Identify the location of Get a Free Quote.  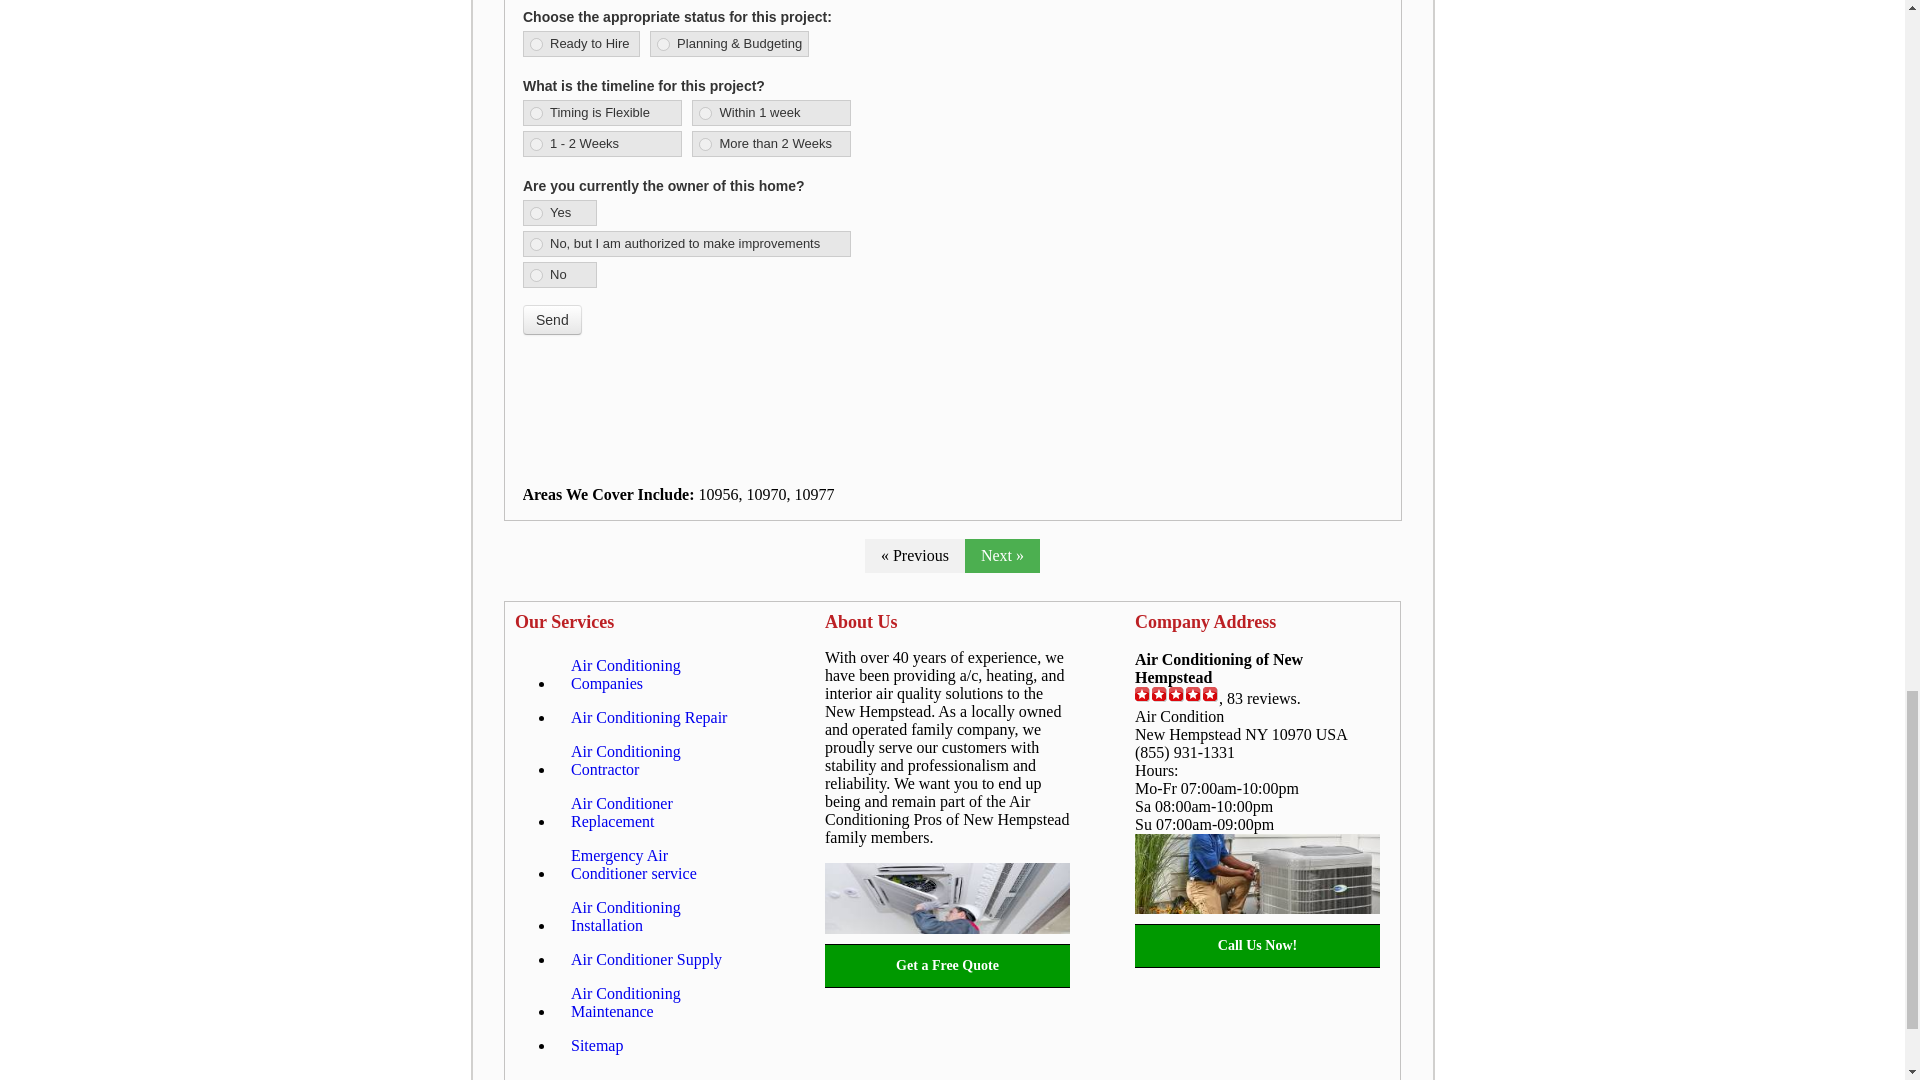
(947, 966).